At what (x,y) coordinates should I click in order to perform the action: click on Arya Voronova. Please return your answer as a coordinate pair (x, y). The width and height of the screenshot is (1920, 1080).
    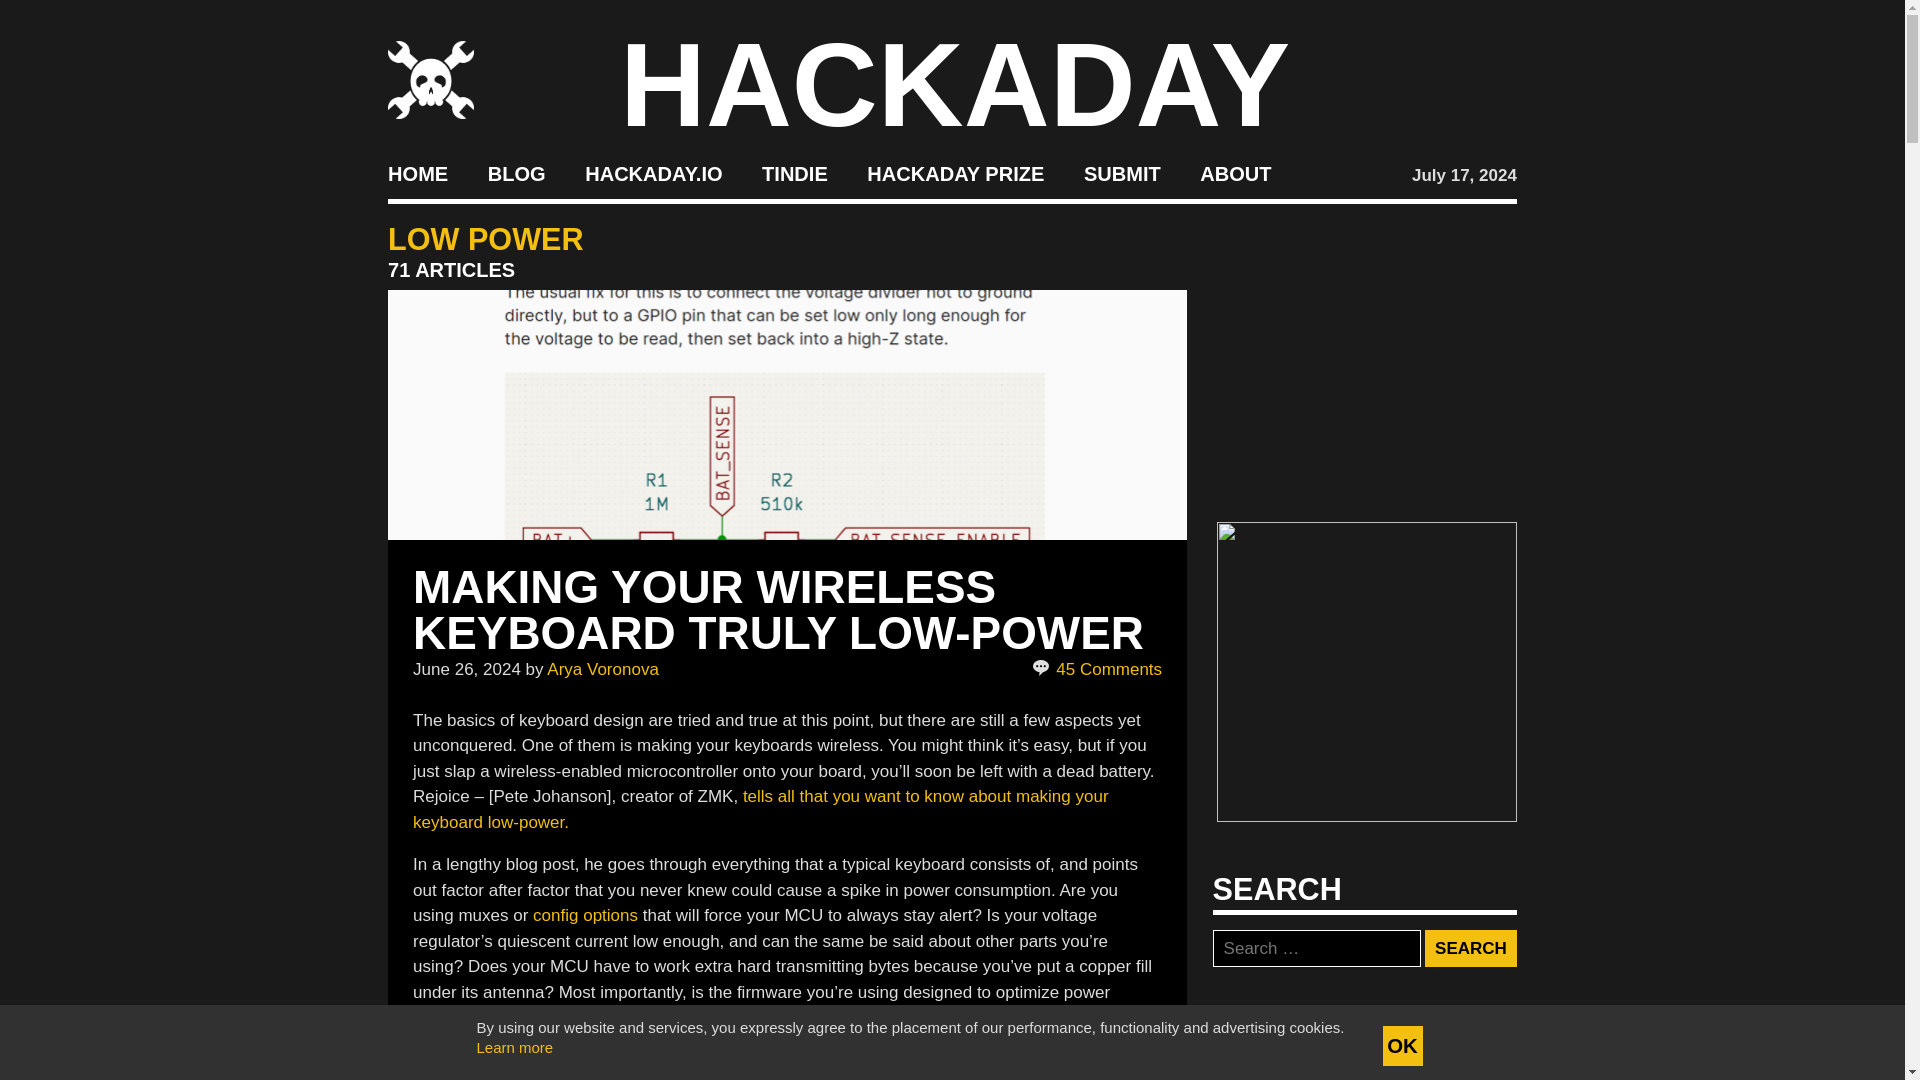
    Looking at the image, I should click on (602, 669).